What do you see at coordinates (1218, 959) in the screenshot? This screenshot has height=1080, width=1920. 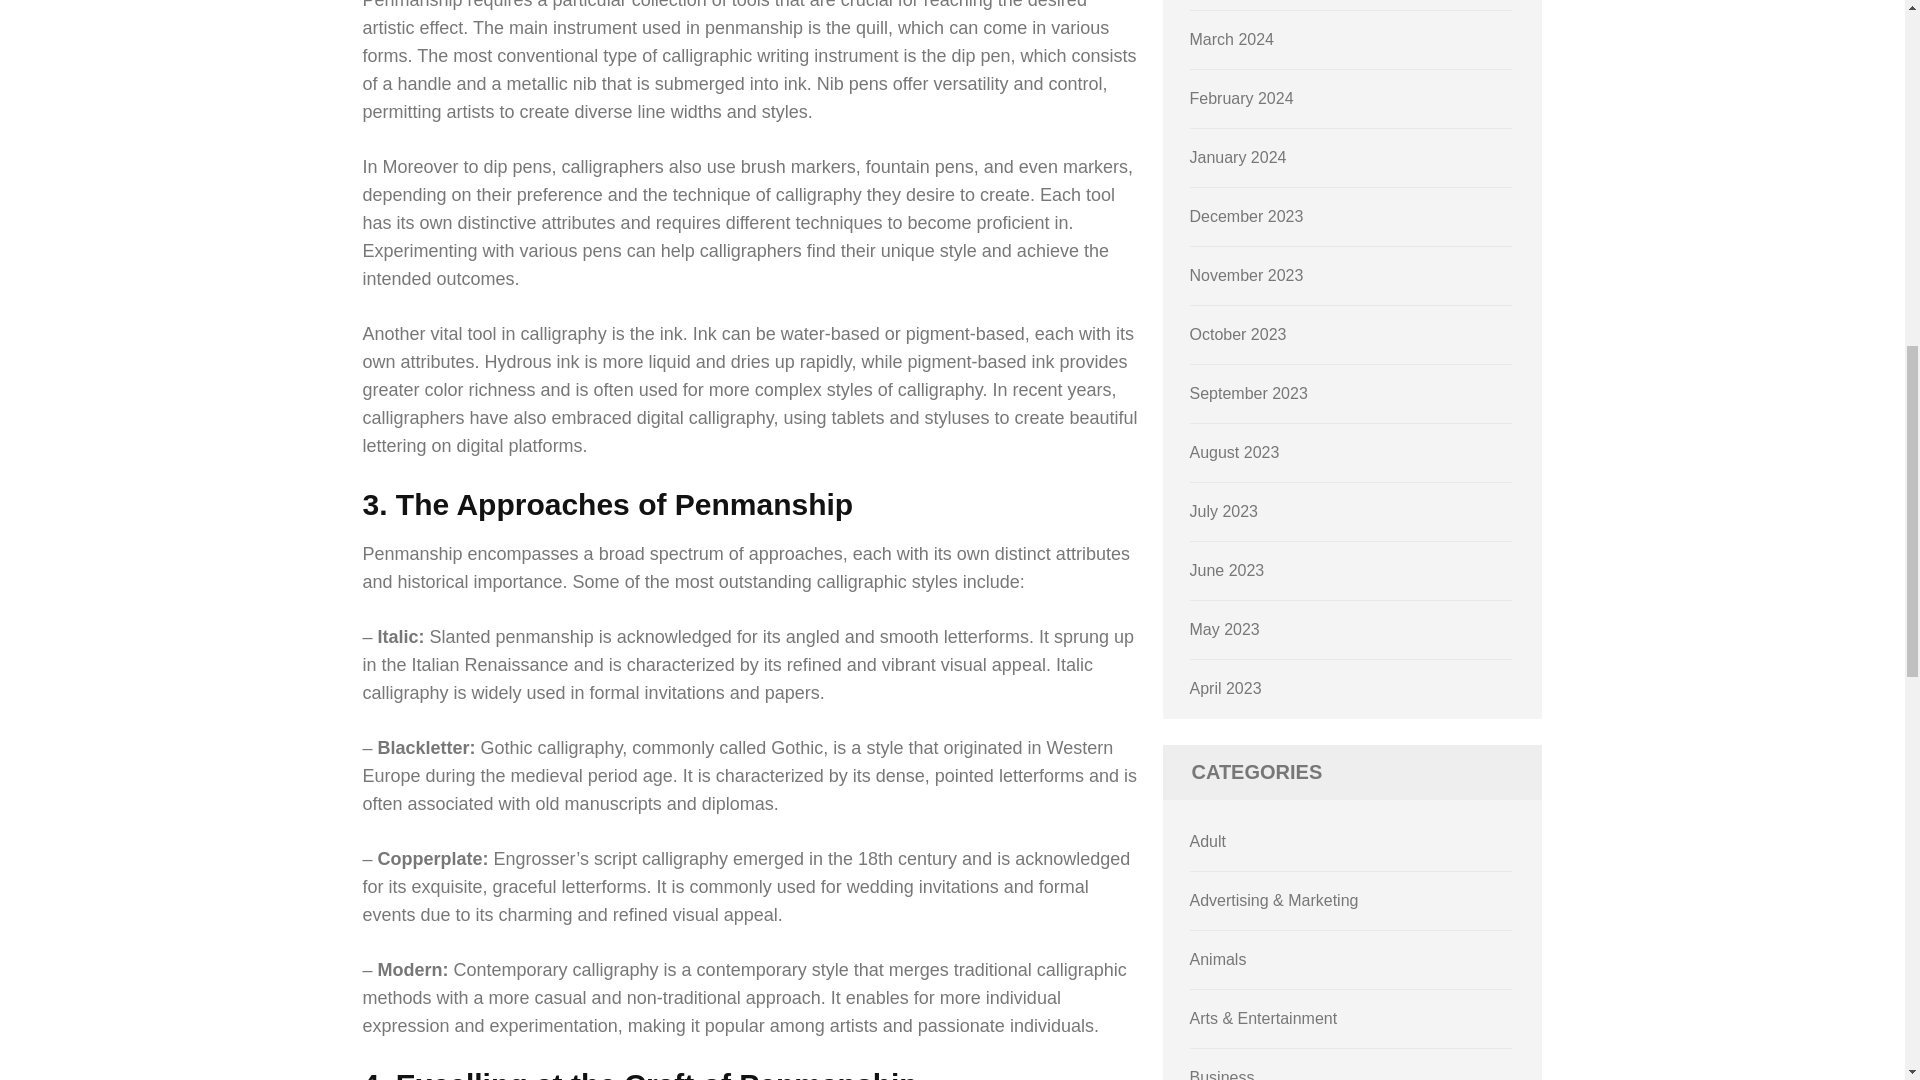 I see `Animals` at bounding box center [1218, 959].